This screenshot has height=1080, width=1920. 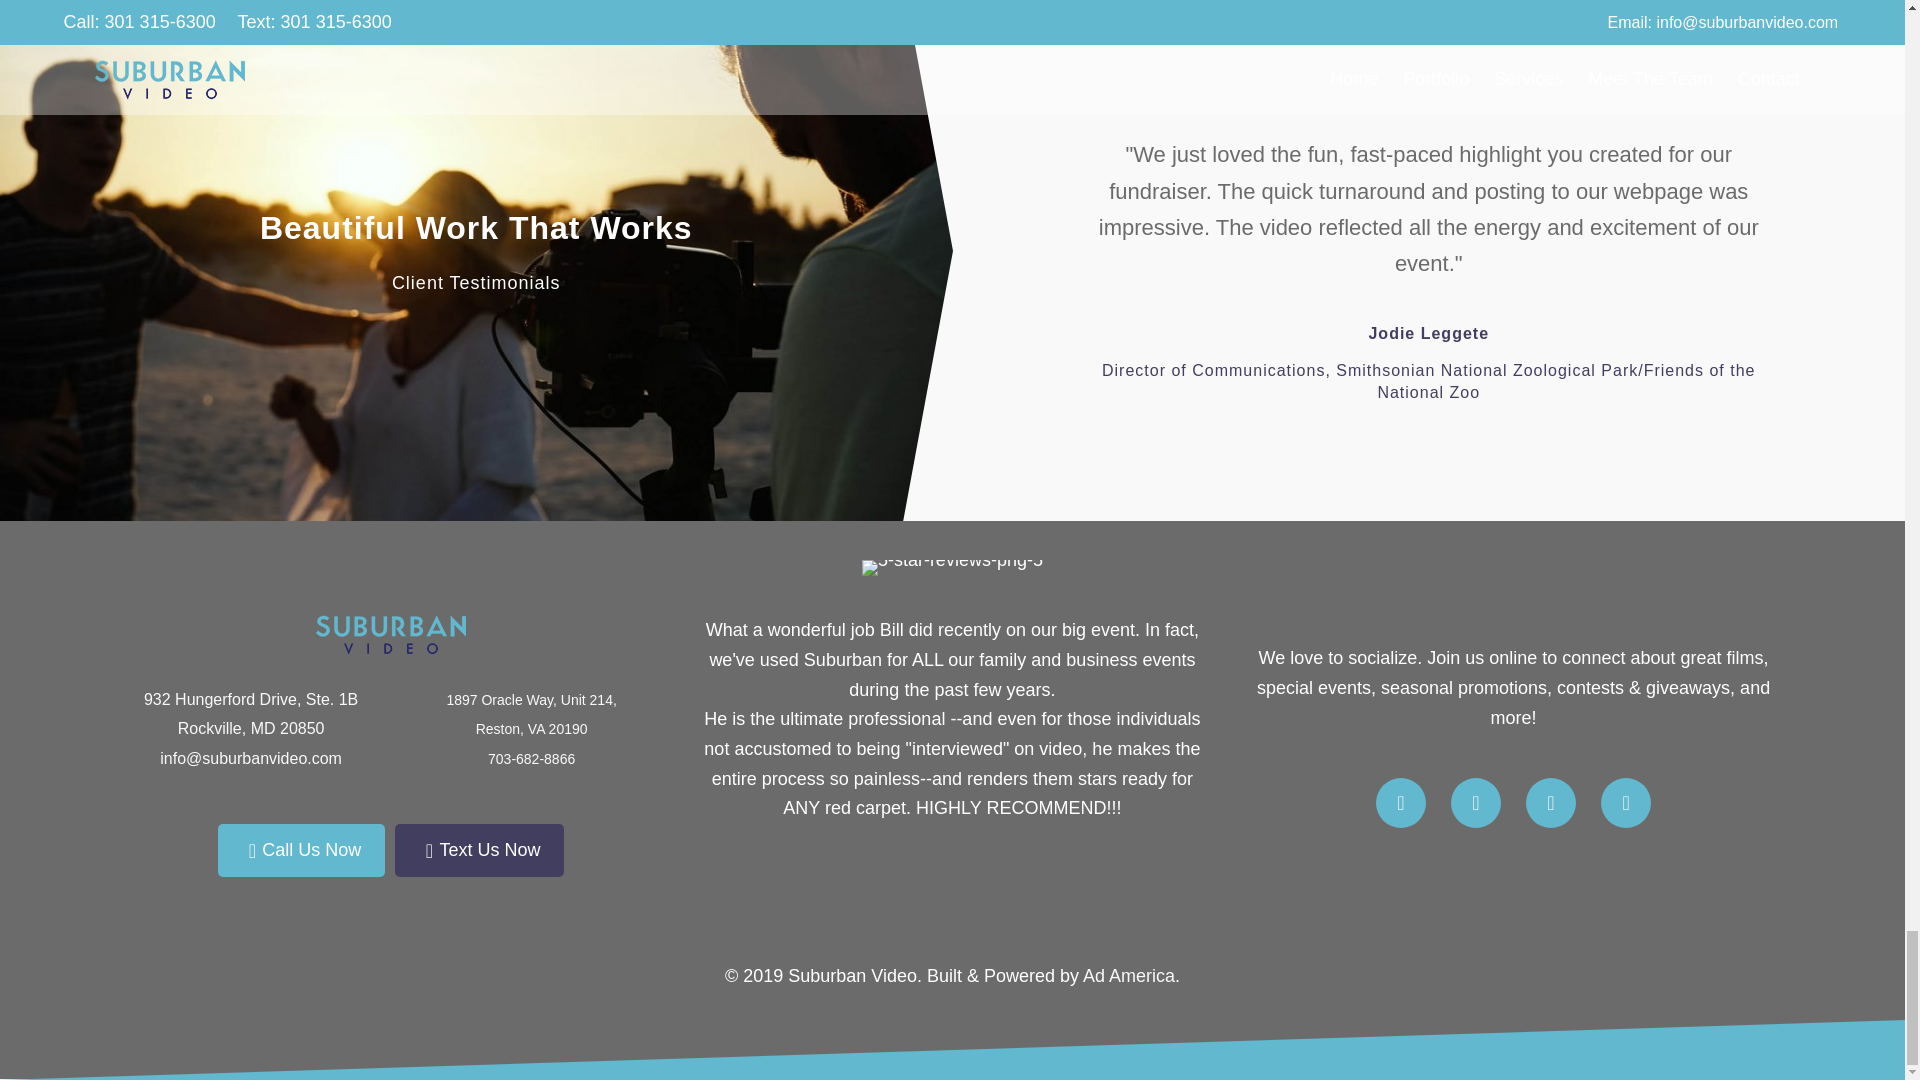 What do you see at coordinates (952, 568) in the screenshot?
I see `5-star-reviews-png-5` at bounding box center [952, 568].